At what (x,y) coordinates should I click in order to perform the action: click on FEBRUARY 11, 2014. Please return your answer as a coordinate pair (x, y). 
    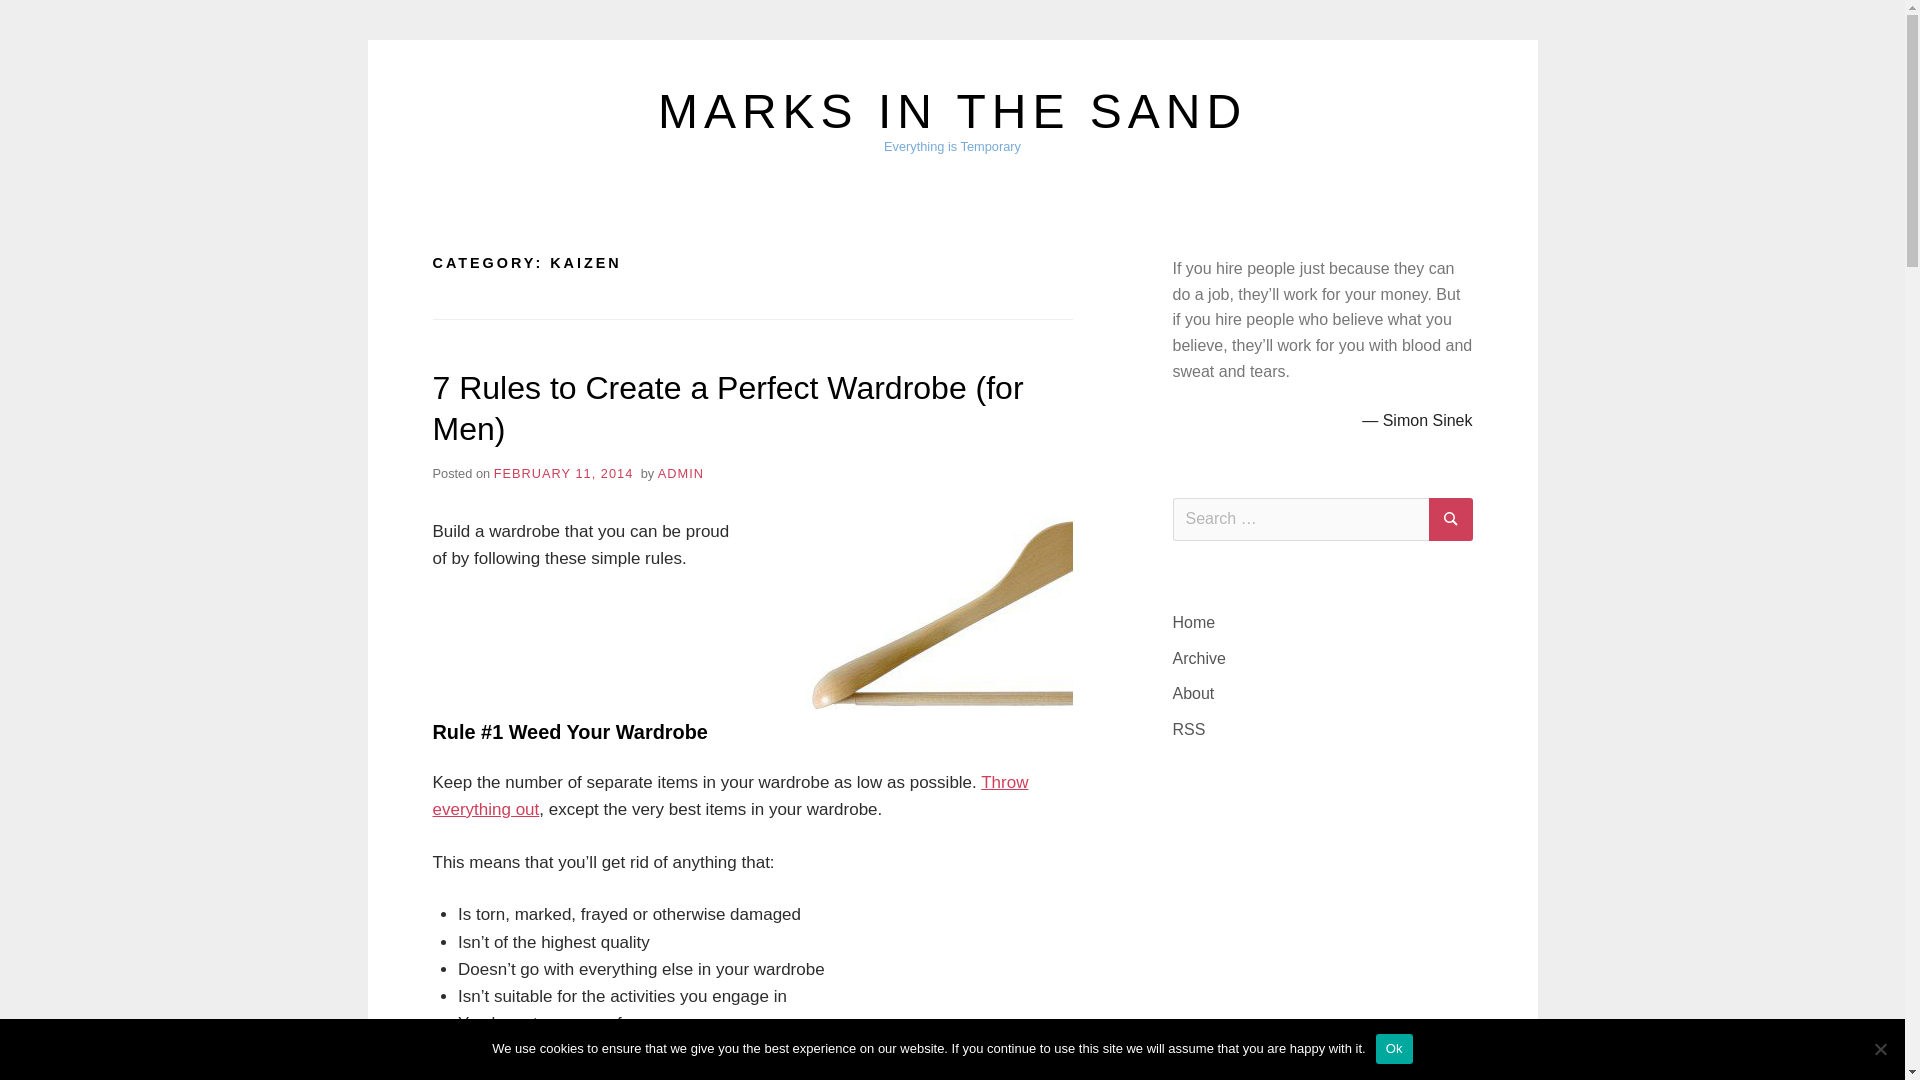
    Looking at the image, I should click on (563, 472).